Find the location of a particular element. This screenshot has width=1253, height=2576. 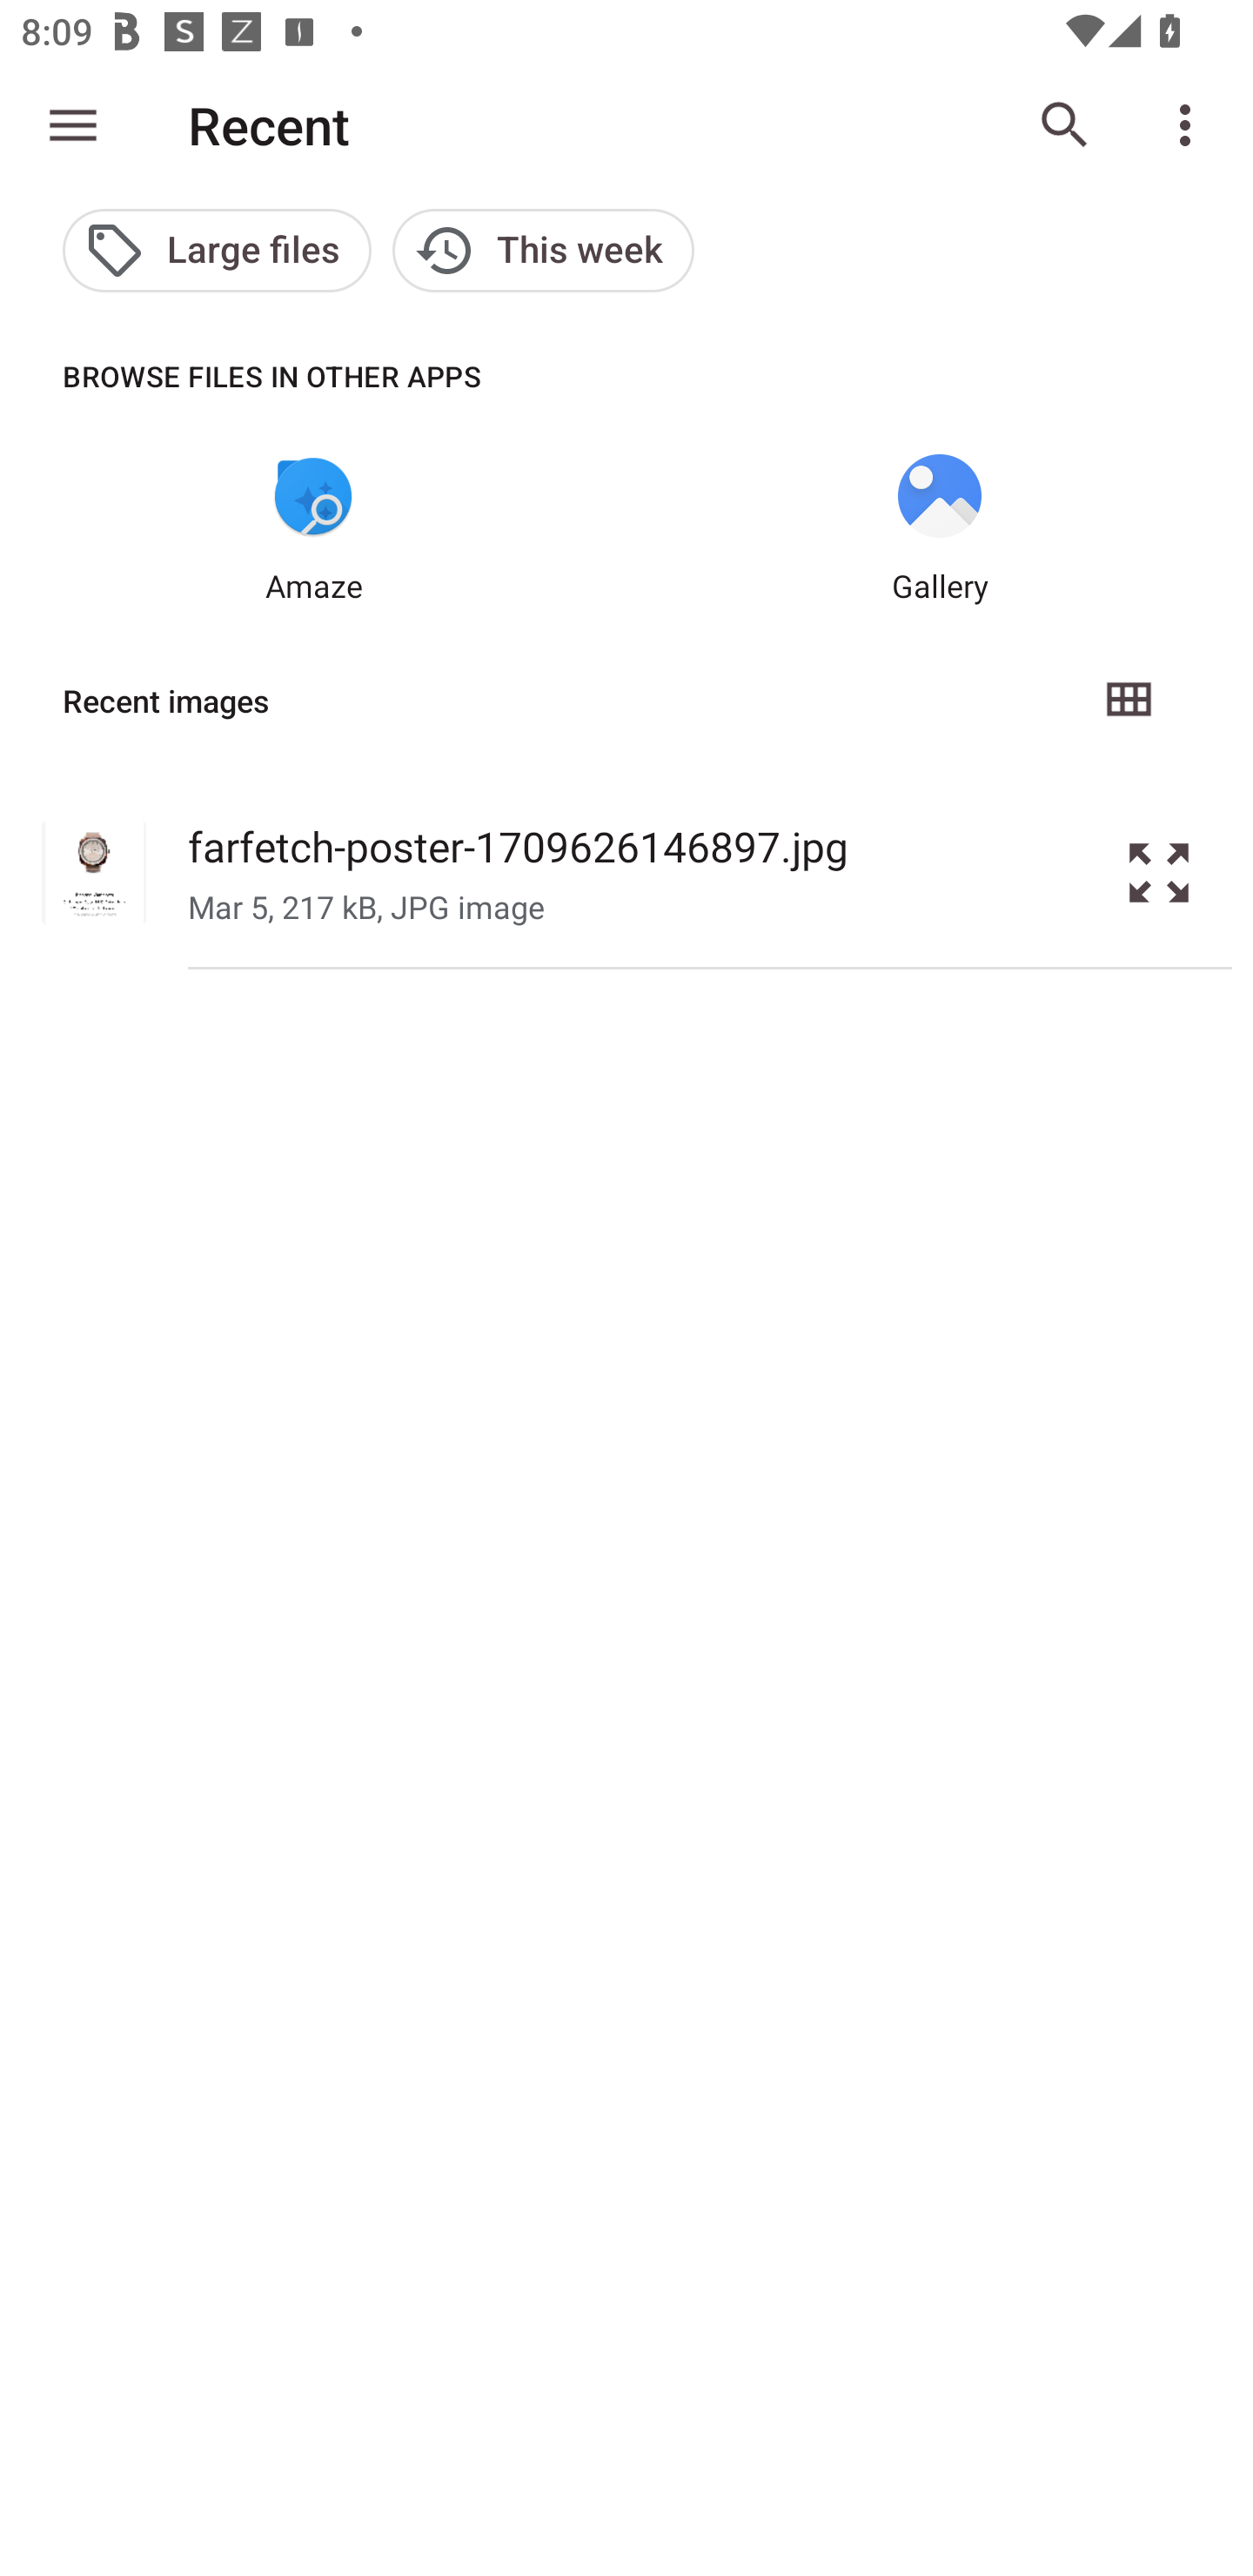

This week is located at coordinates (543, 251).